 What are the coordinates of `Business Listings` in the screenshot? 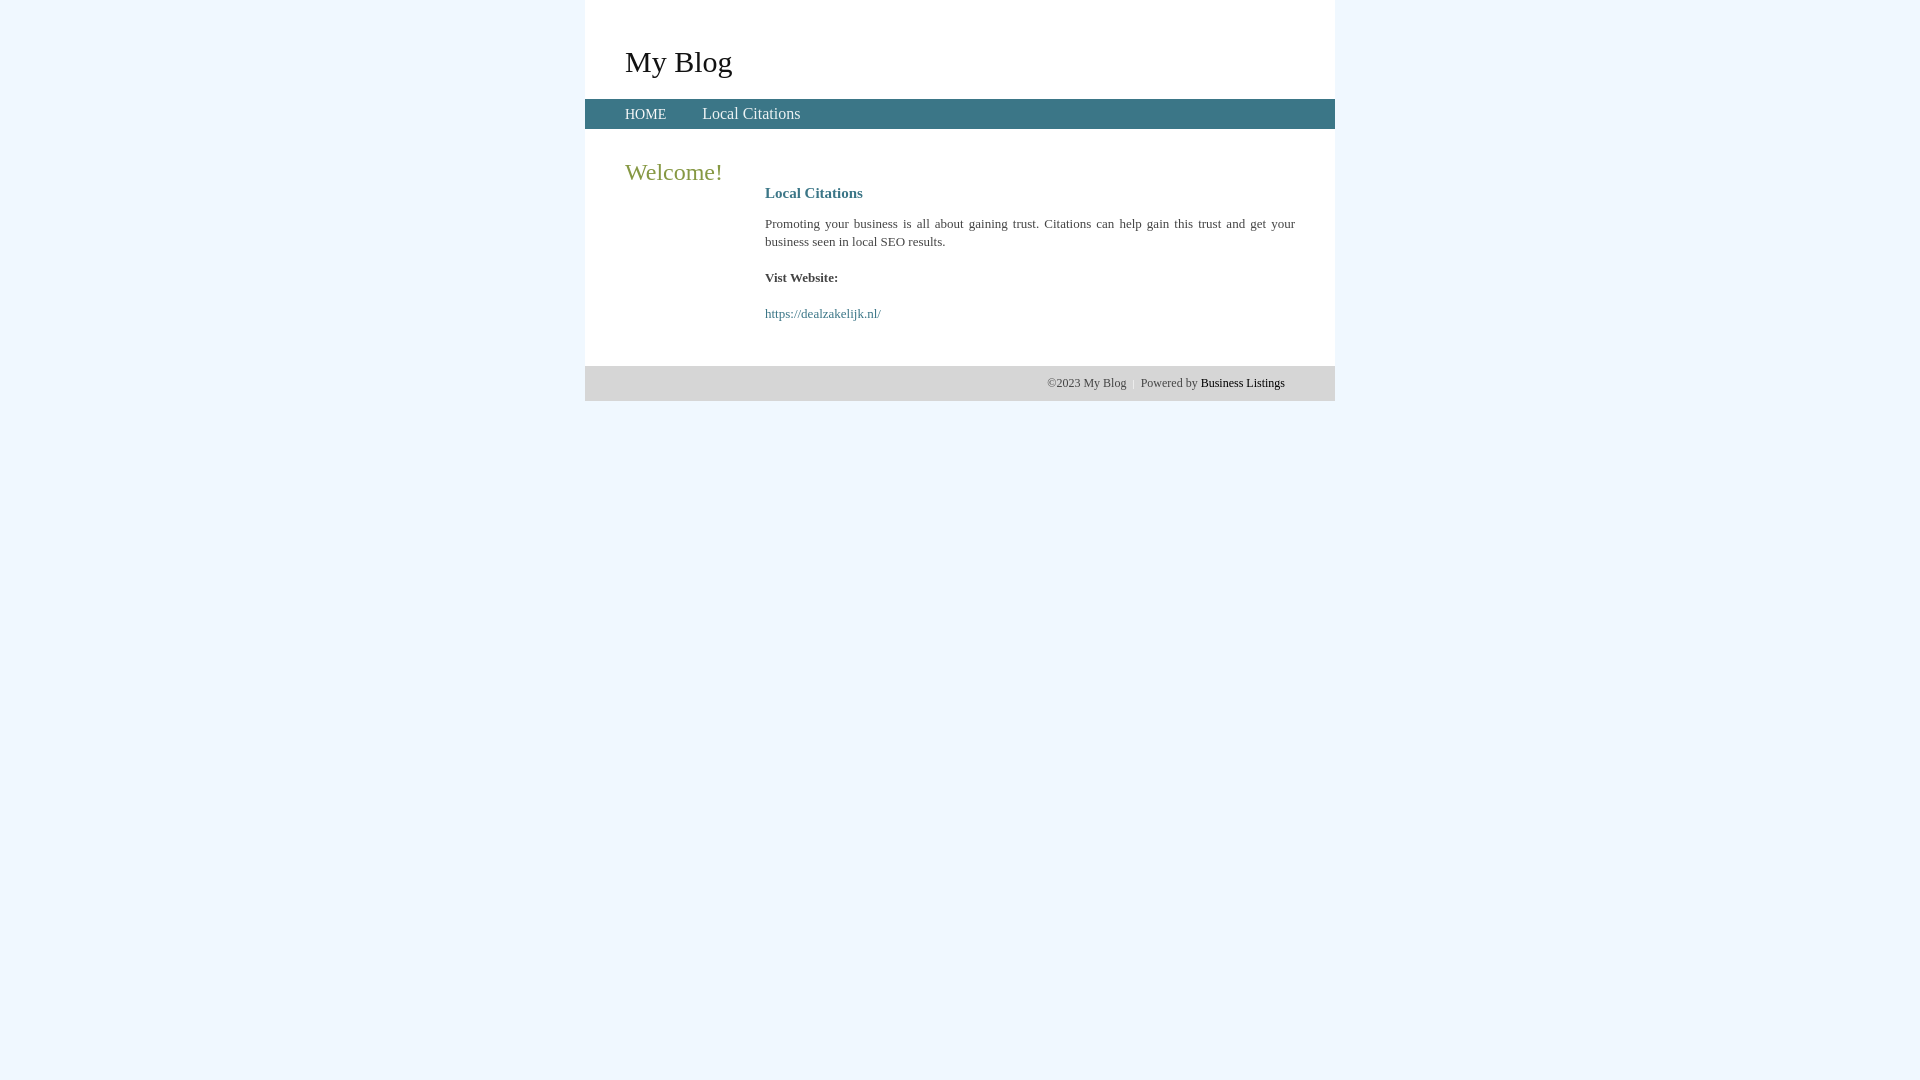 It's located at (1243, 383).